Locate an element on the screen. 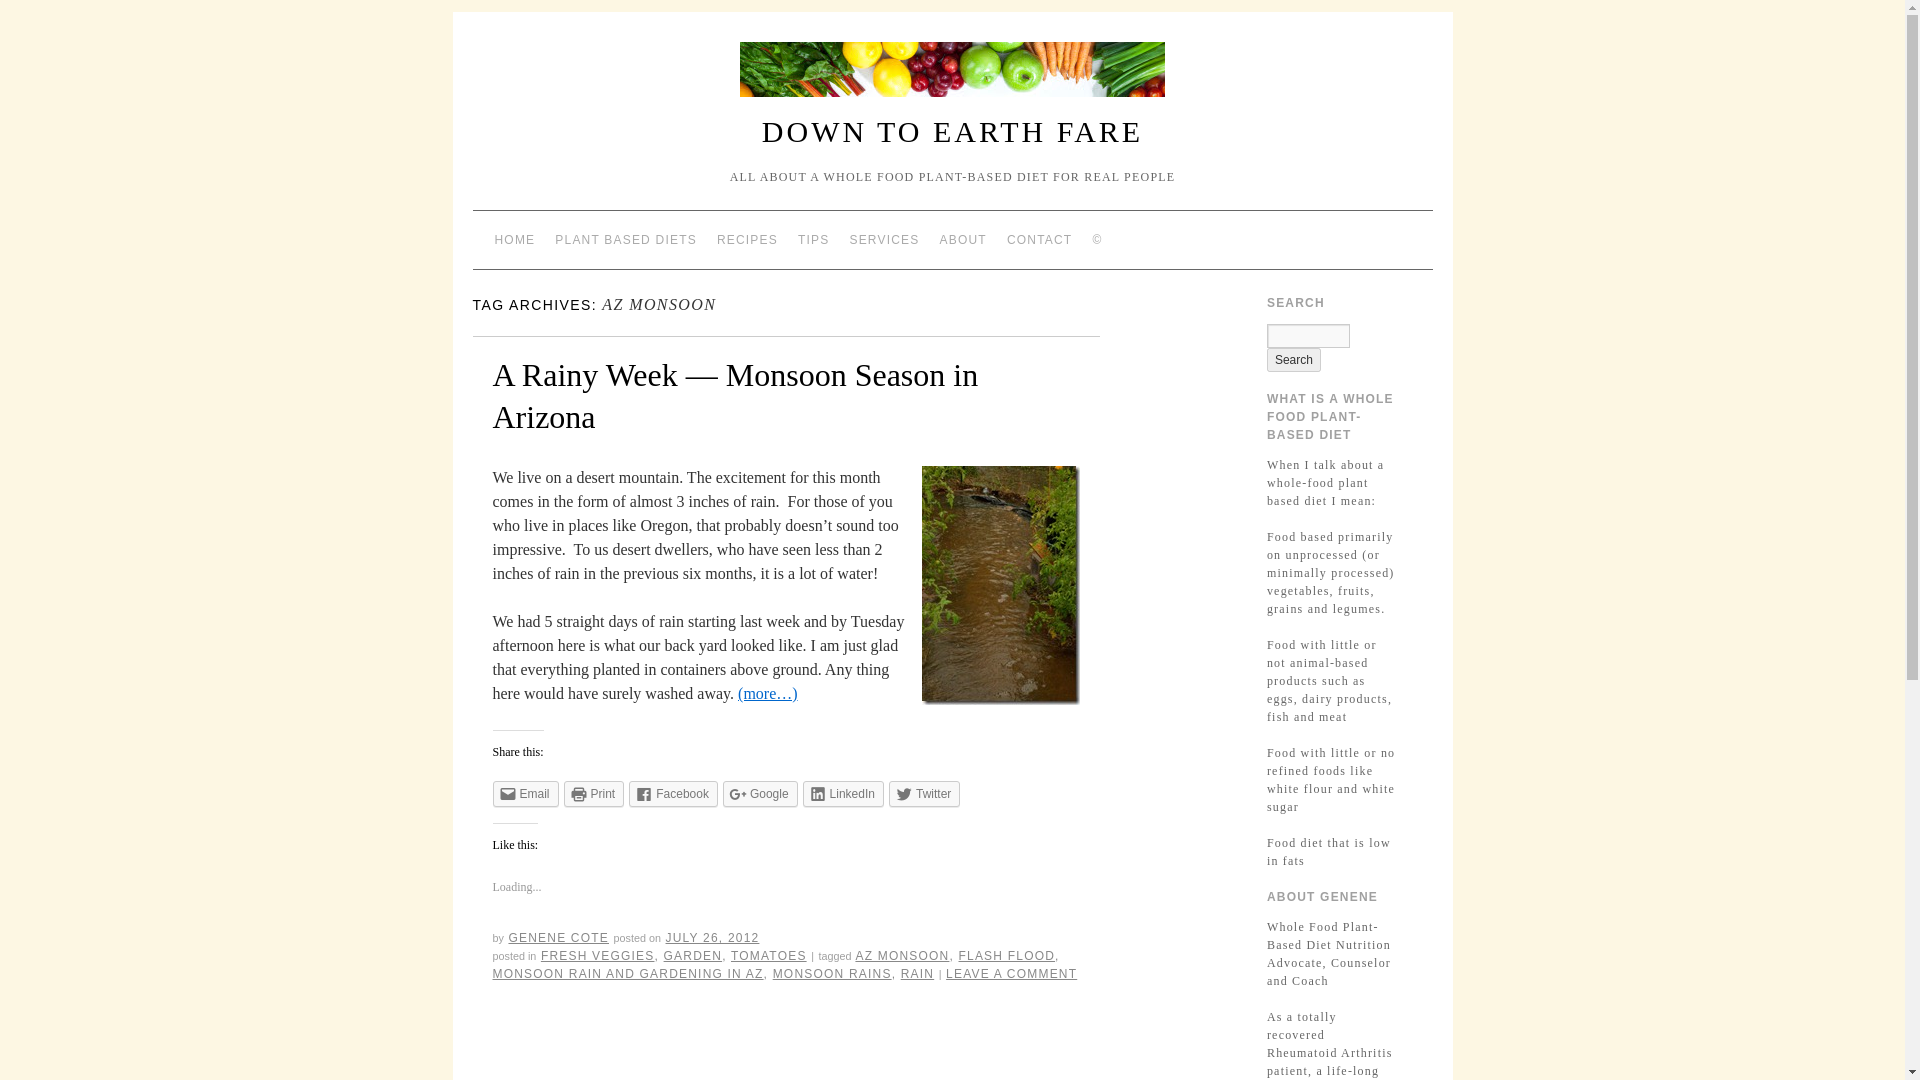 The image size is (1920, 1080). Click to share on LinkedIn is located at coordinates (842, 793).